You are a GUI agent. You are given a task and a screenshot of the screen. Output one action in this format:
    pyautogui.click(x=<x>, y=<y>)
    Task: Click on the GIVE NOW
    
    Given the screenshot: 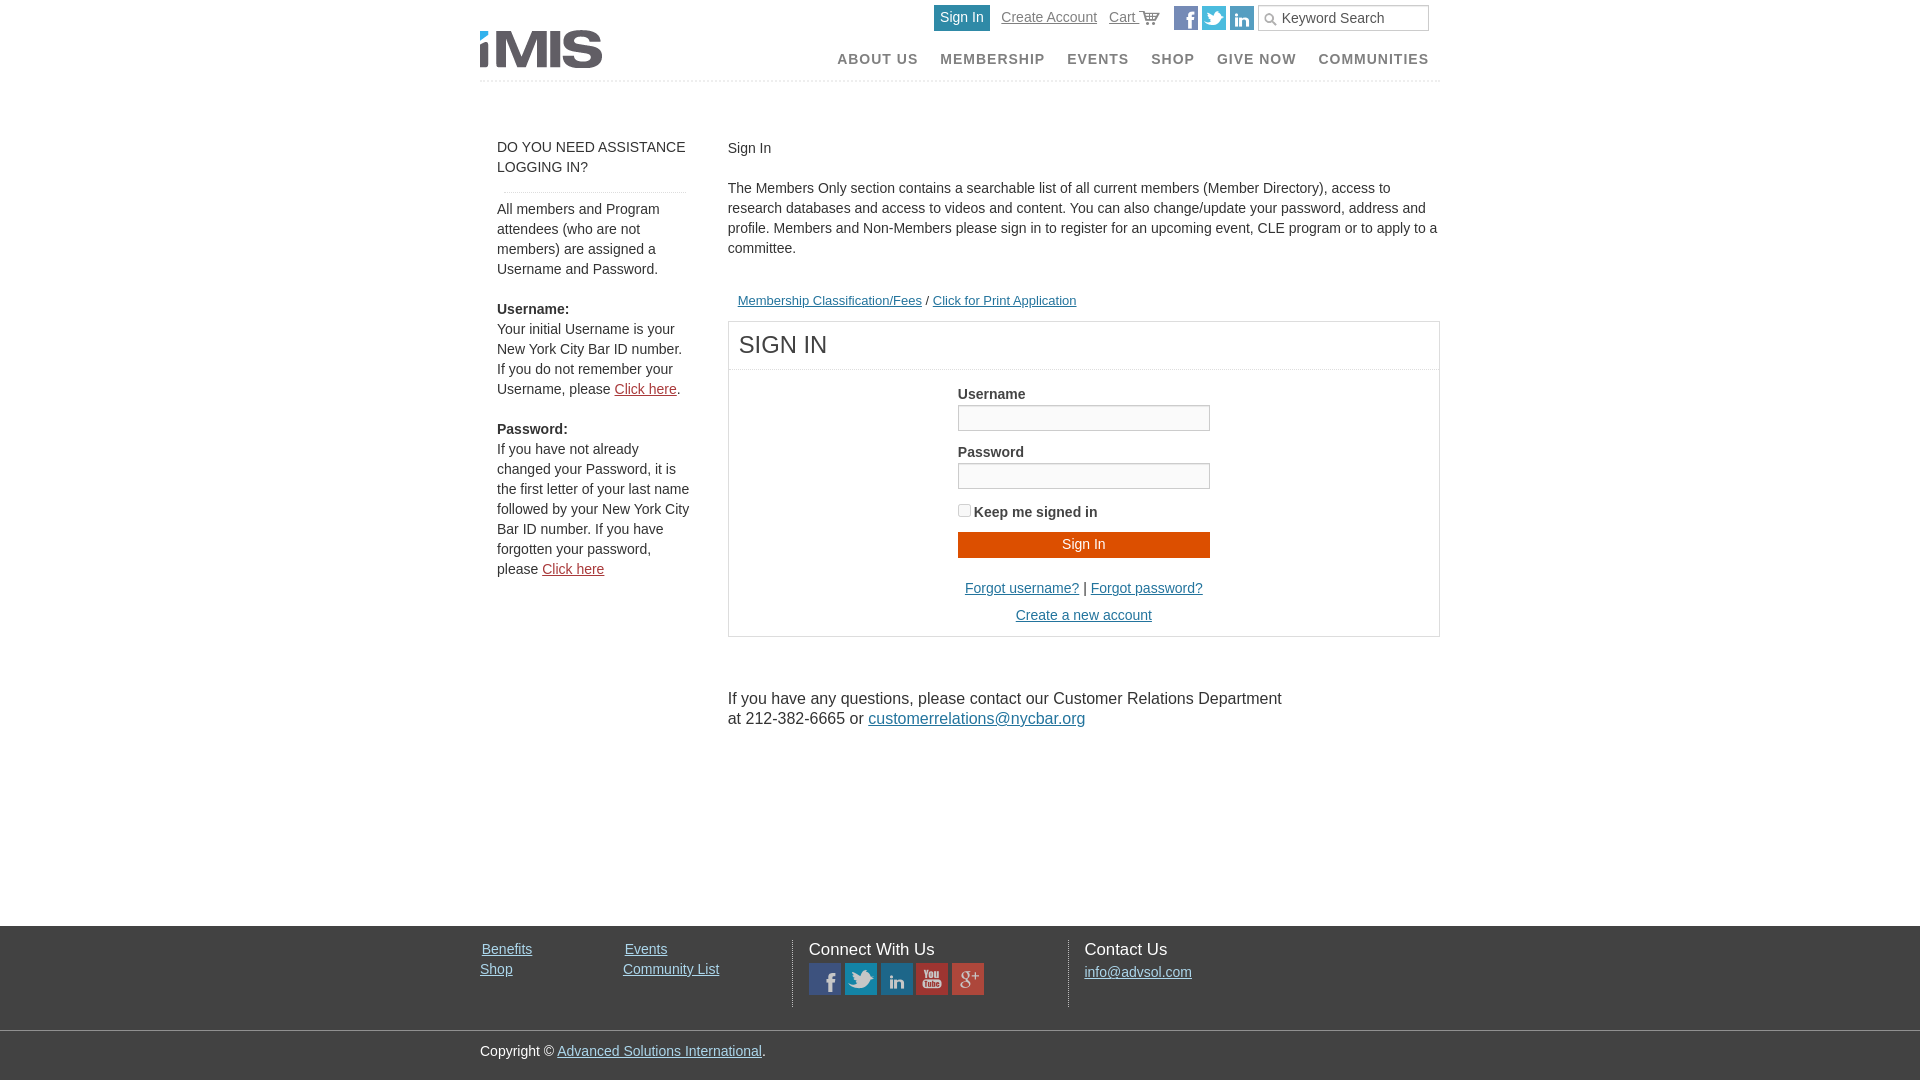 What is the action you would take?
    pyautogui.click(x=1256, y=60)
    